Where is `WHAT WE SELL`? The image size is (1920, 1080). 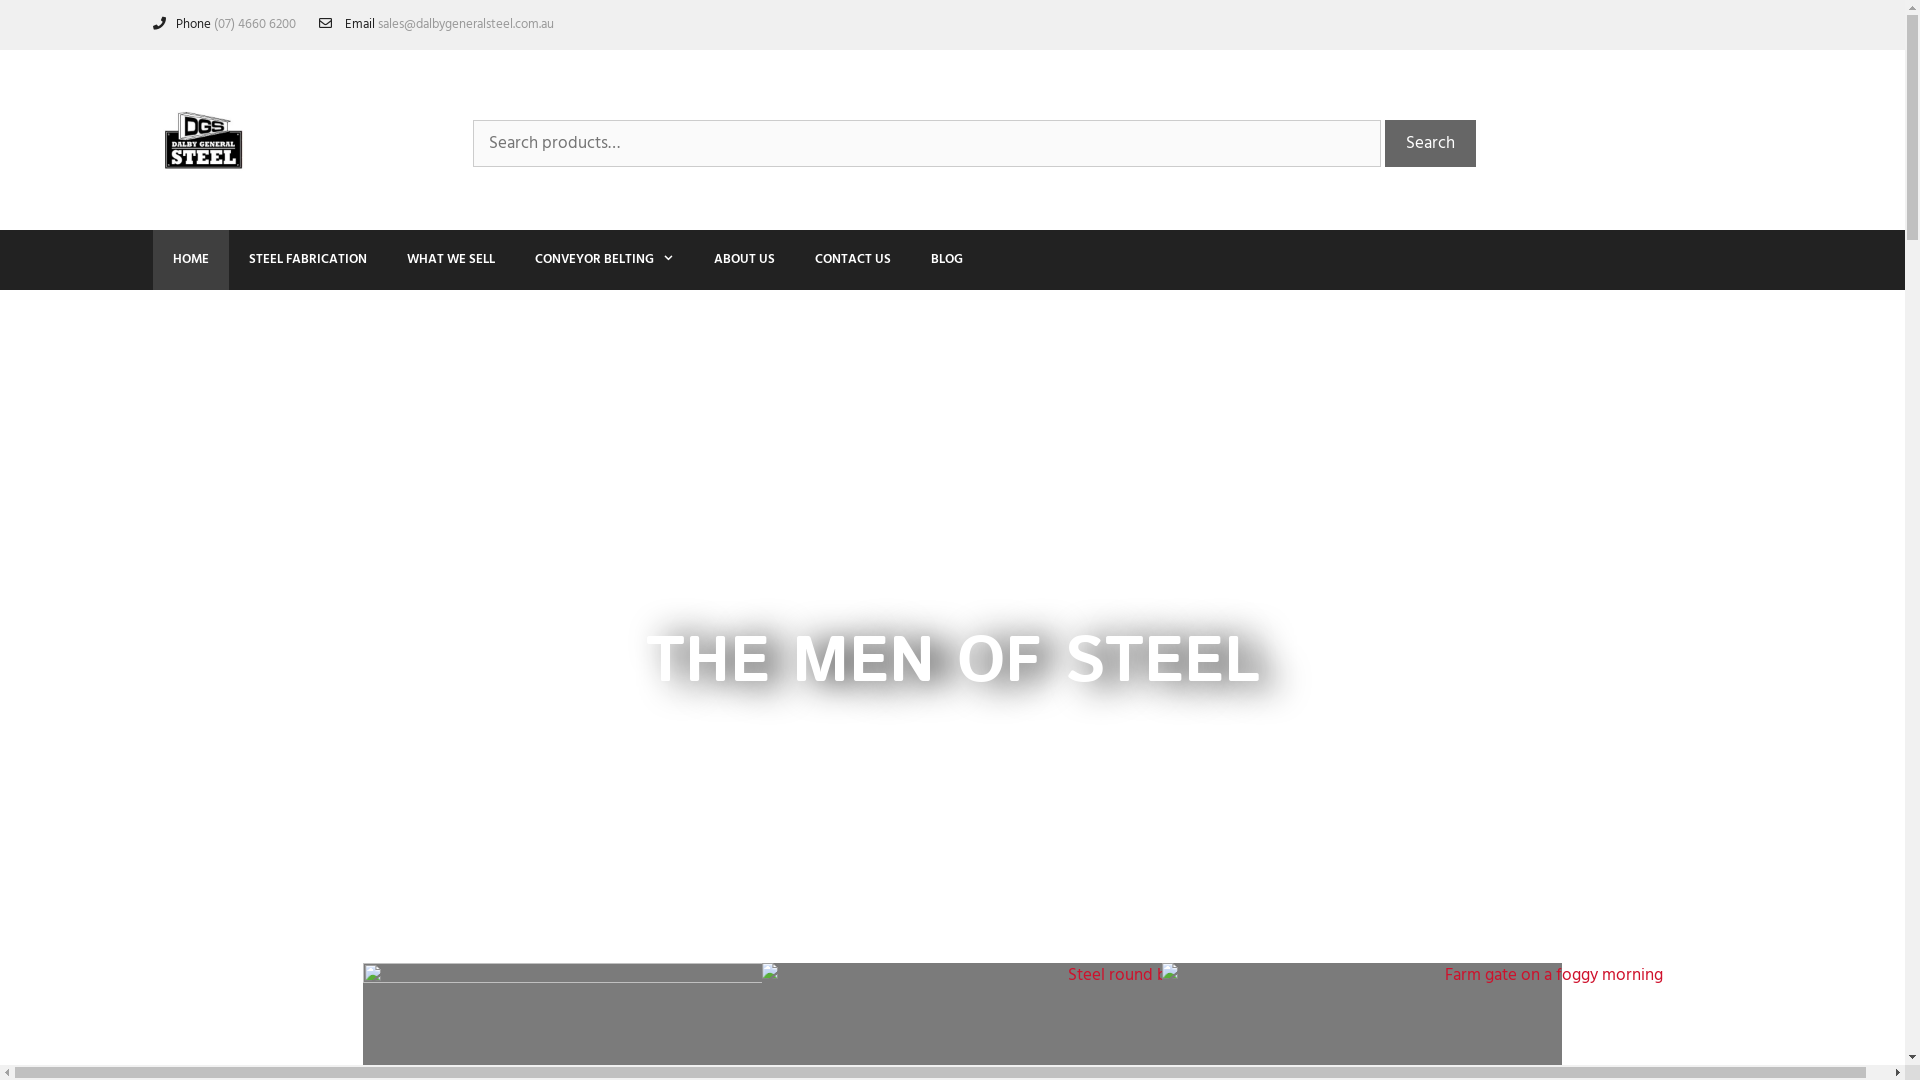 WHAT WE SELL is located at coordinates (450, 260).